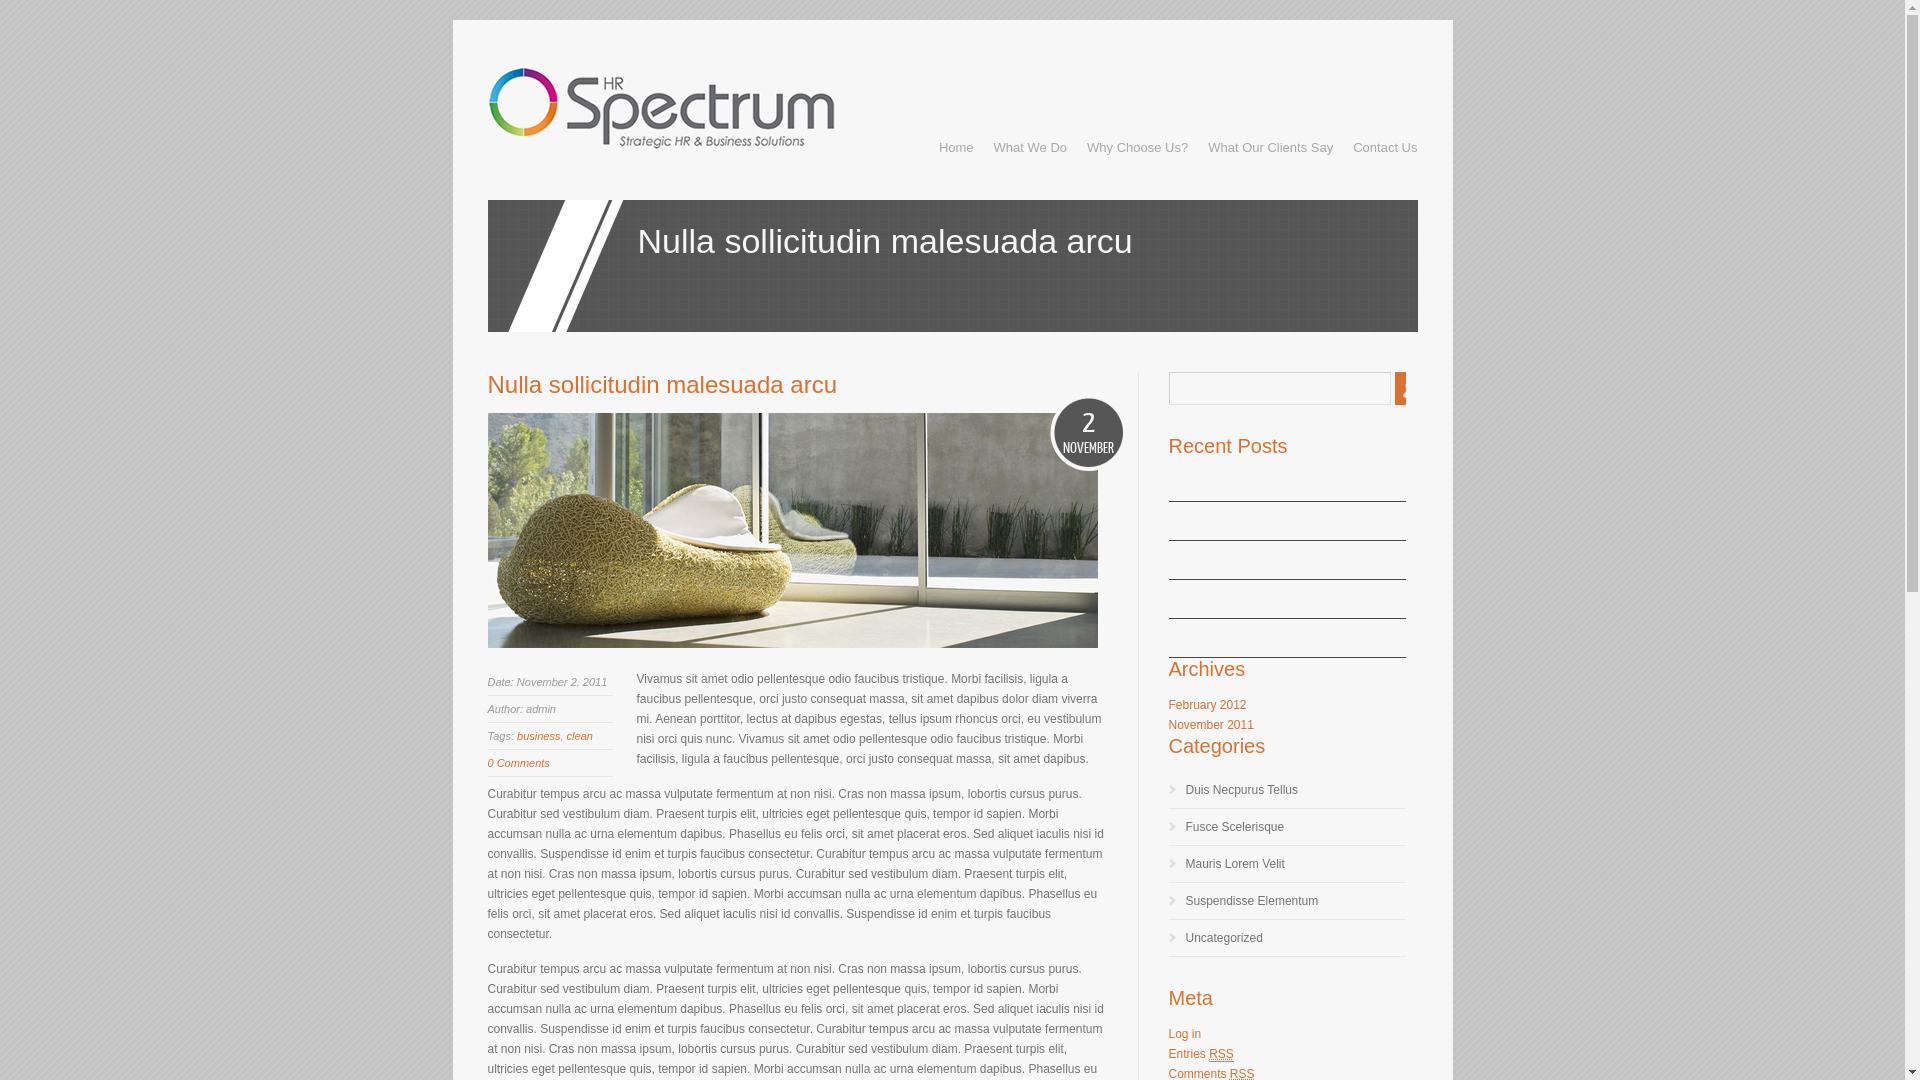  What do you see at coordinates (1030, 148) in the screenshot?
I see `What We Do` at bounding box center [1030, 148].